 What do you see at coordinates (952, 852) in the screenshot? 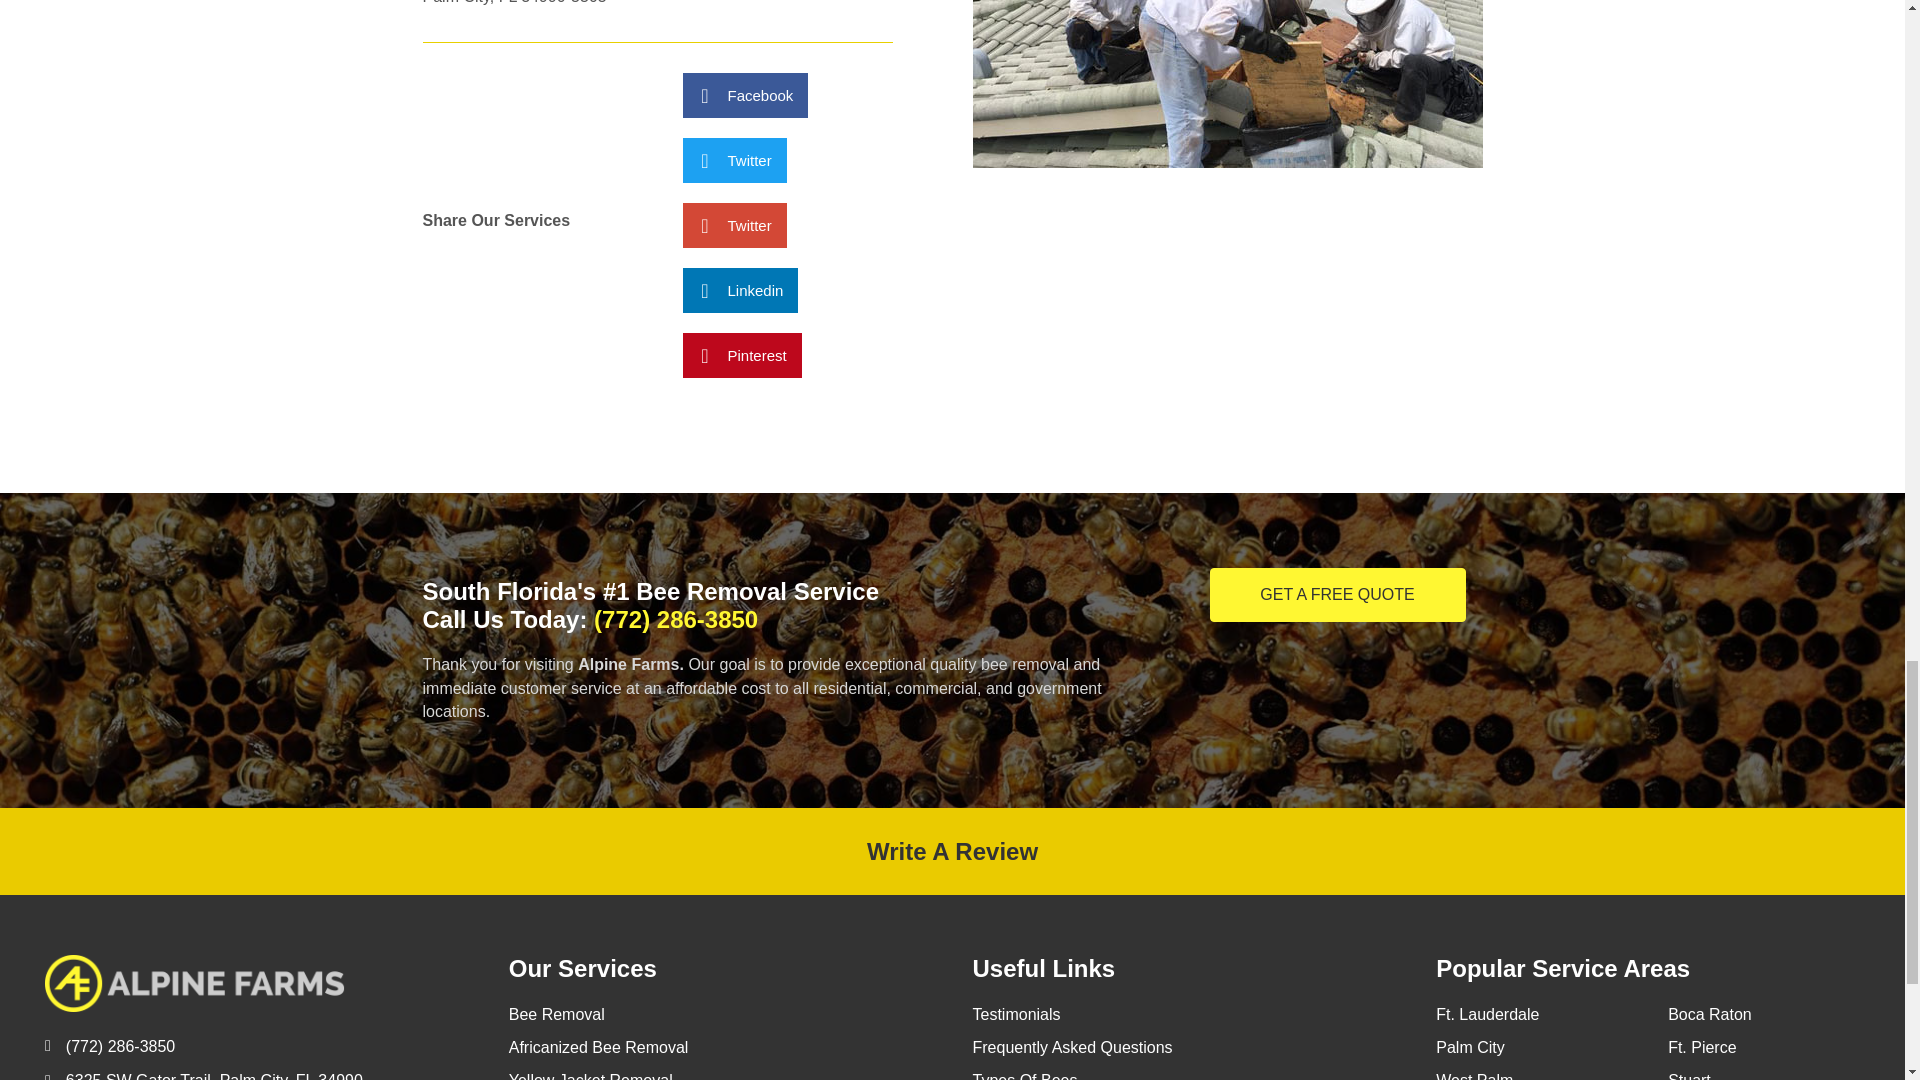
I see `Write A Review` at bounding box center [952, 852].